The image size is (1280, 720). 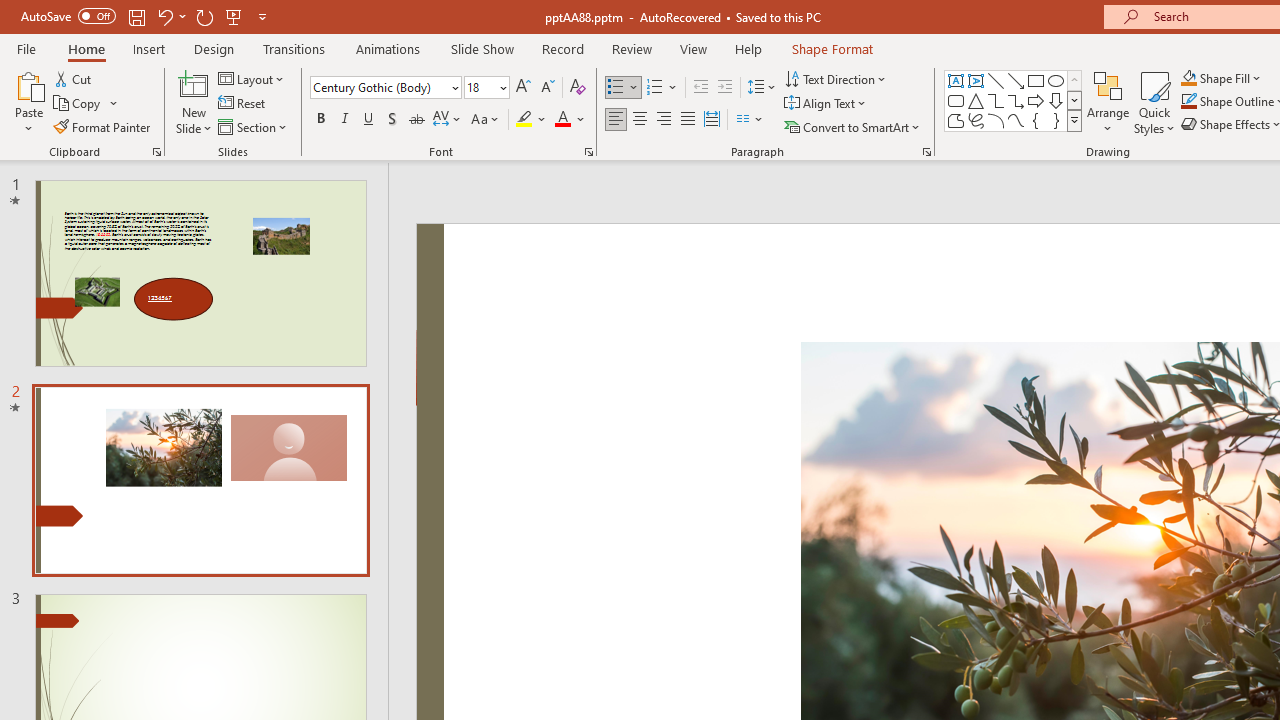 What do you see at coordinates (1056, 100) in the screenshot?
I see `Arrow: Down` at bounding box center [1056, 100].